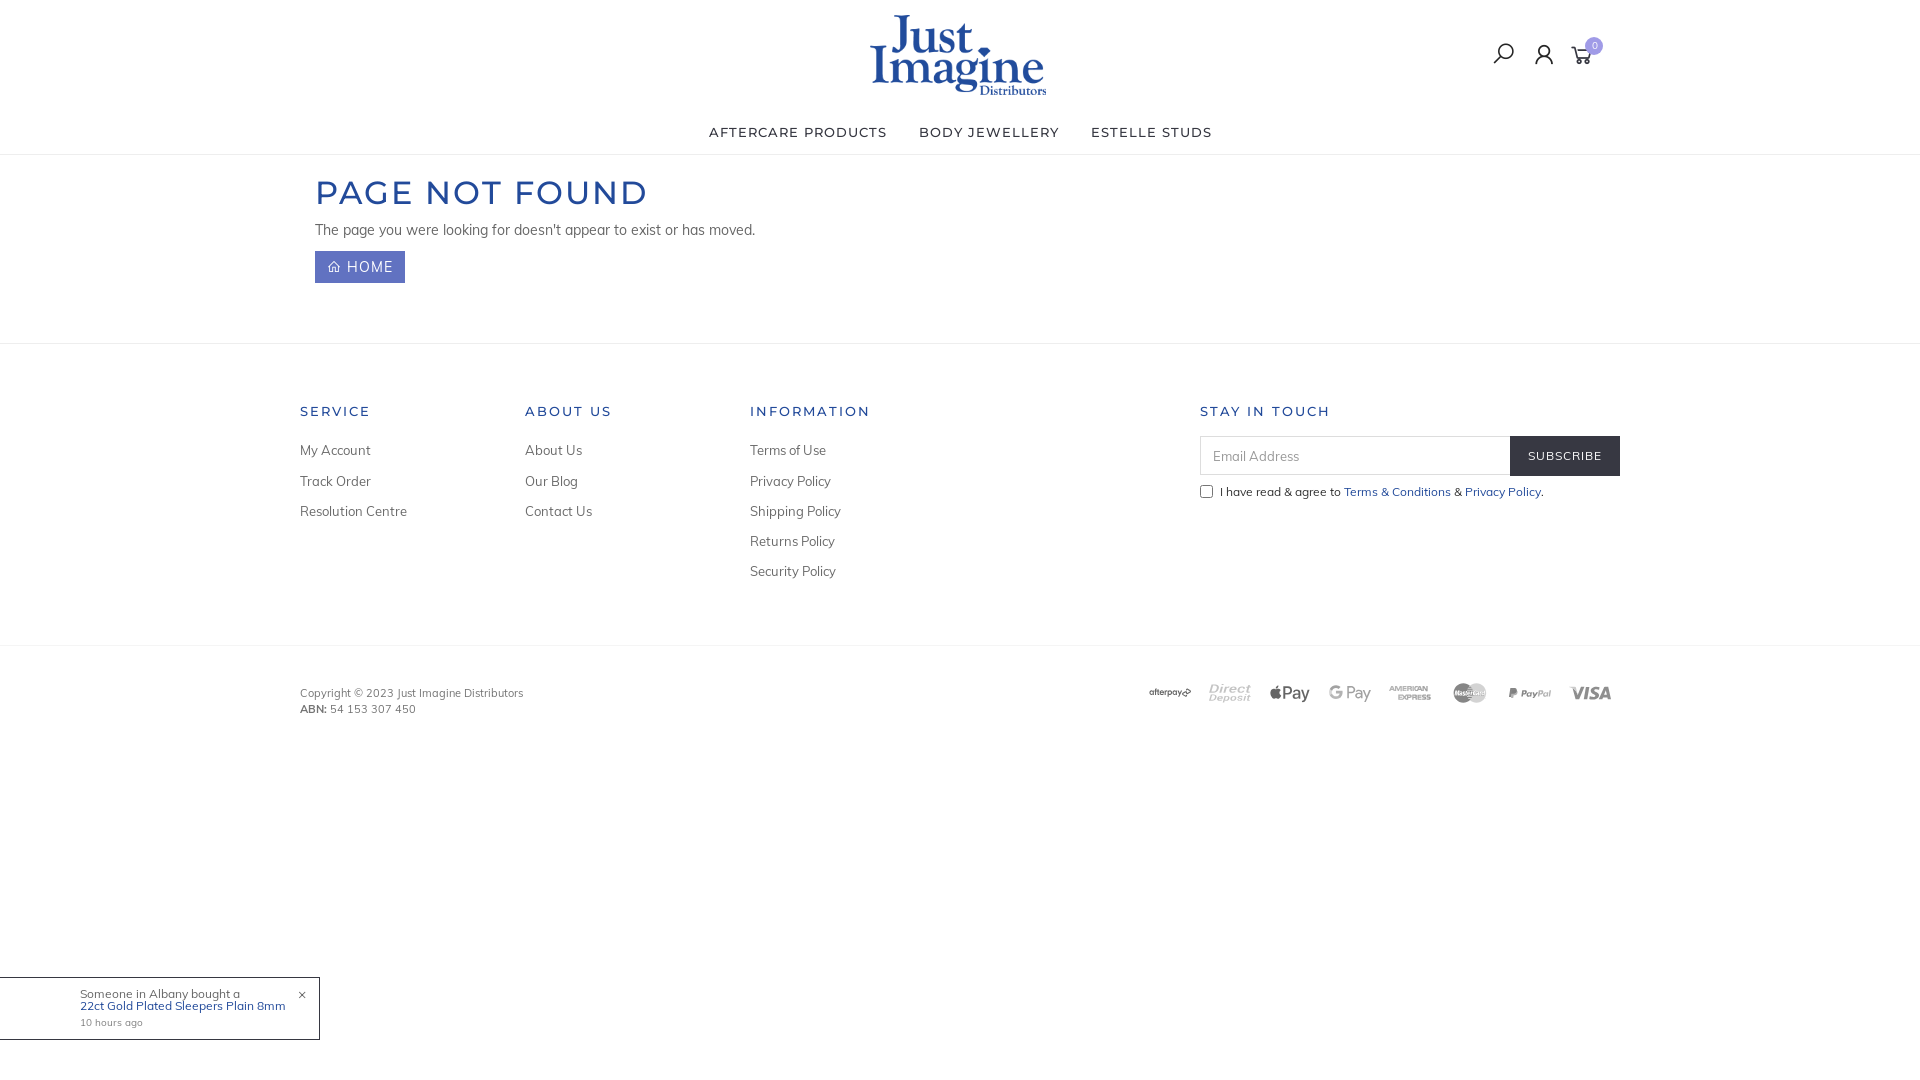 This screenshot has height=1080, width=1920. Describe the element at coordinates (797, 132) in the screenshot. I see `AFTERCARE PRODUCTS` at that location.